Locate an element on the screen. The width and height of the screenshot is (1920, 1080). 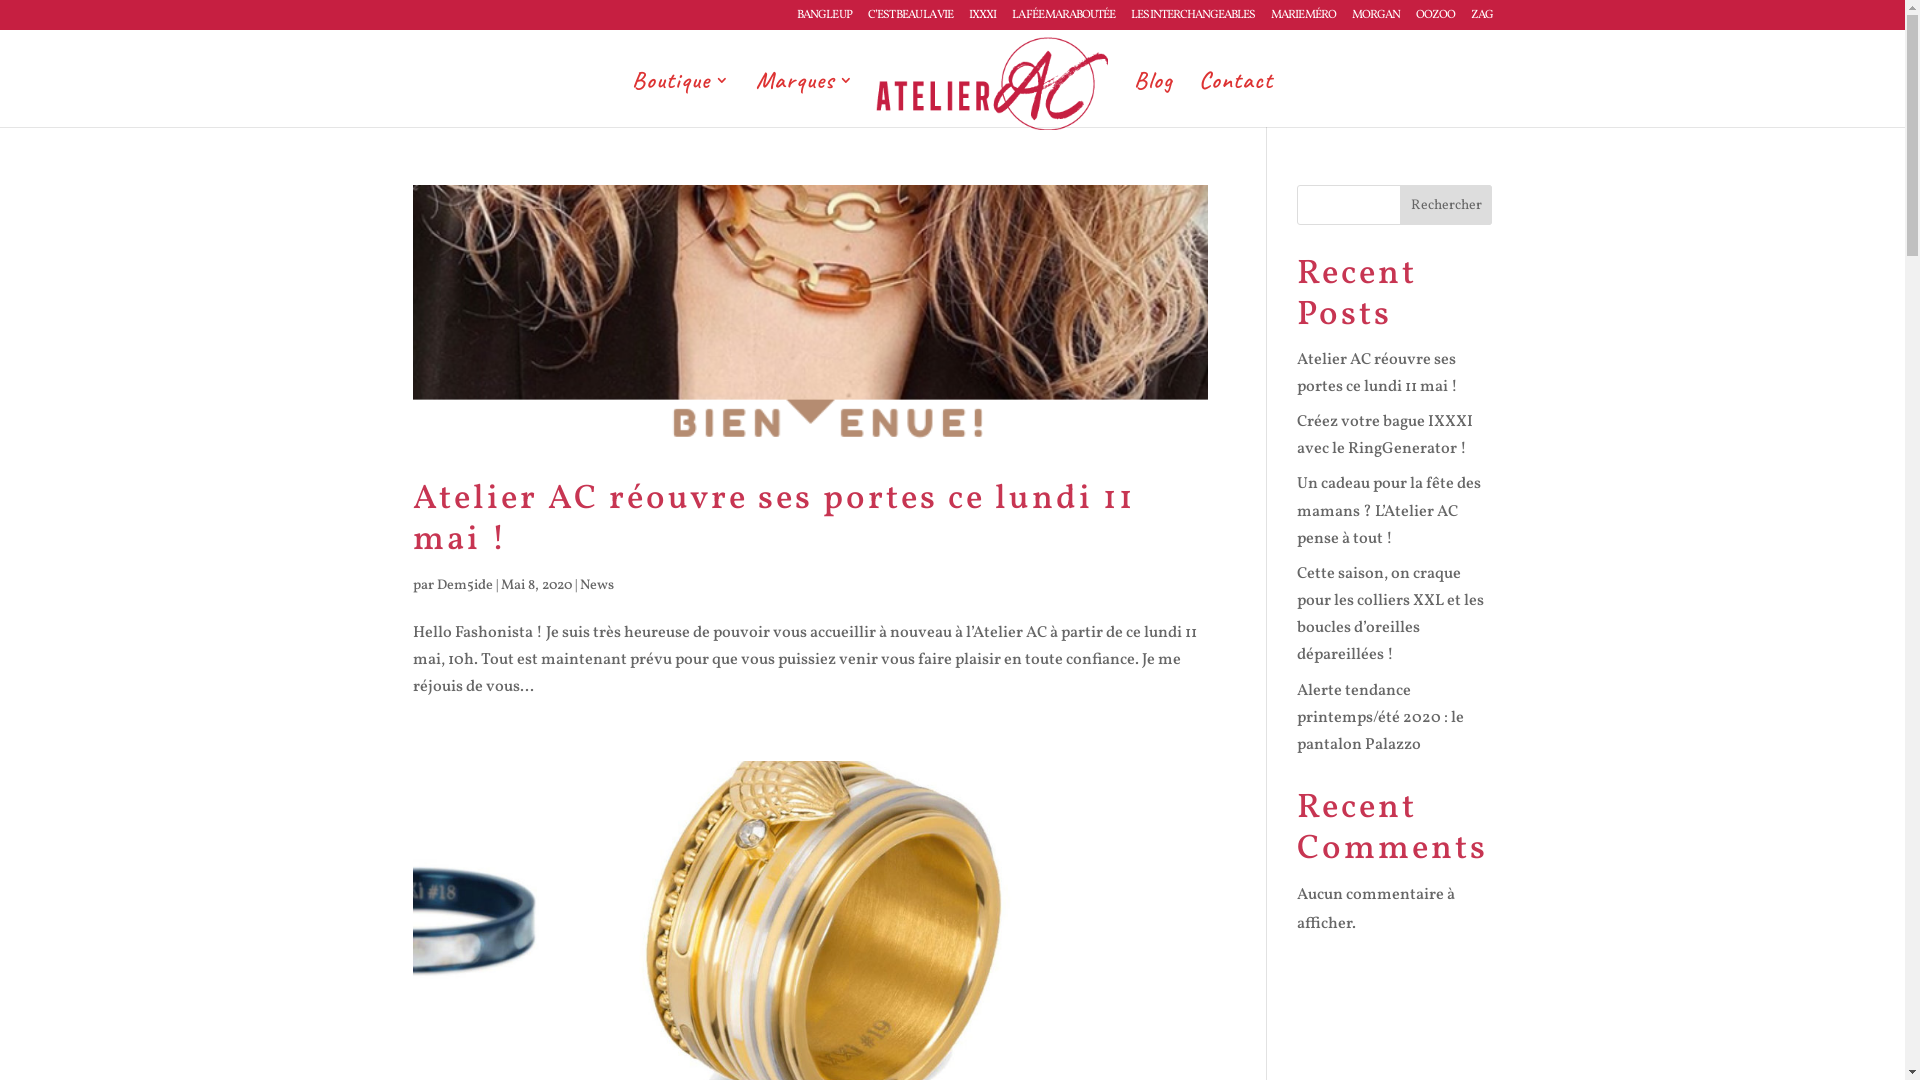
Rechercher is located at coordinates (1446, 205).